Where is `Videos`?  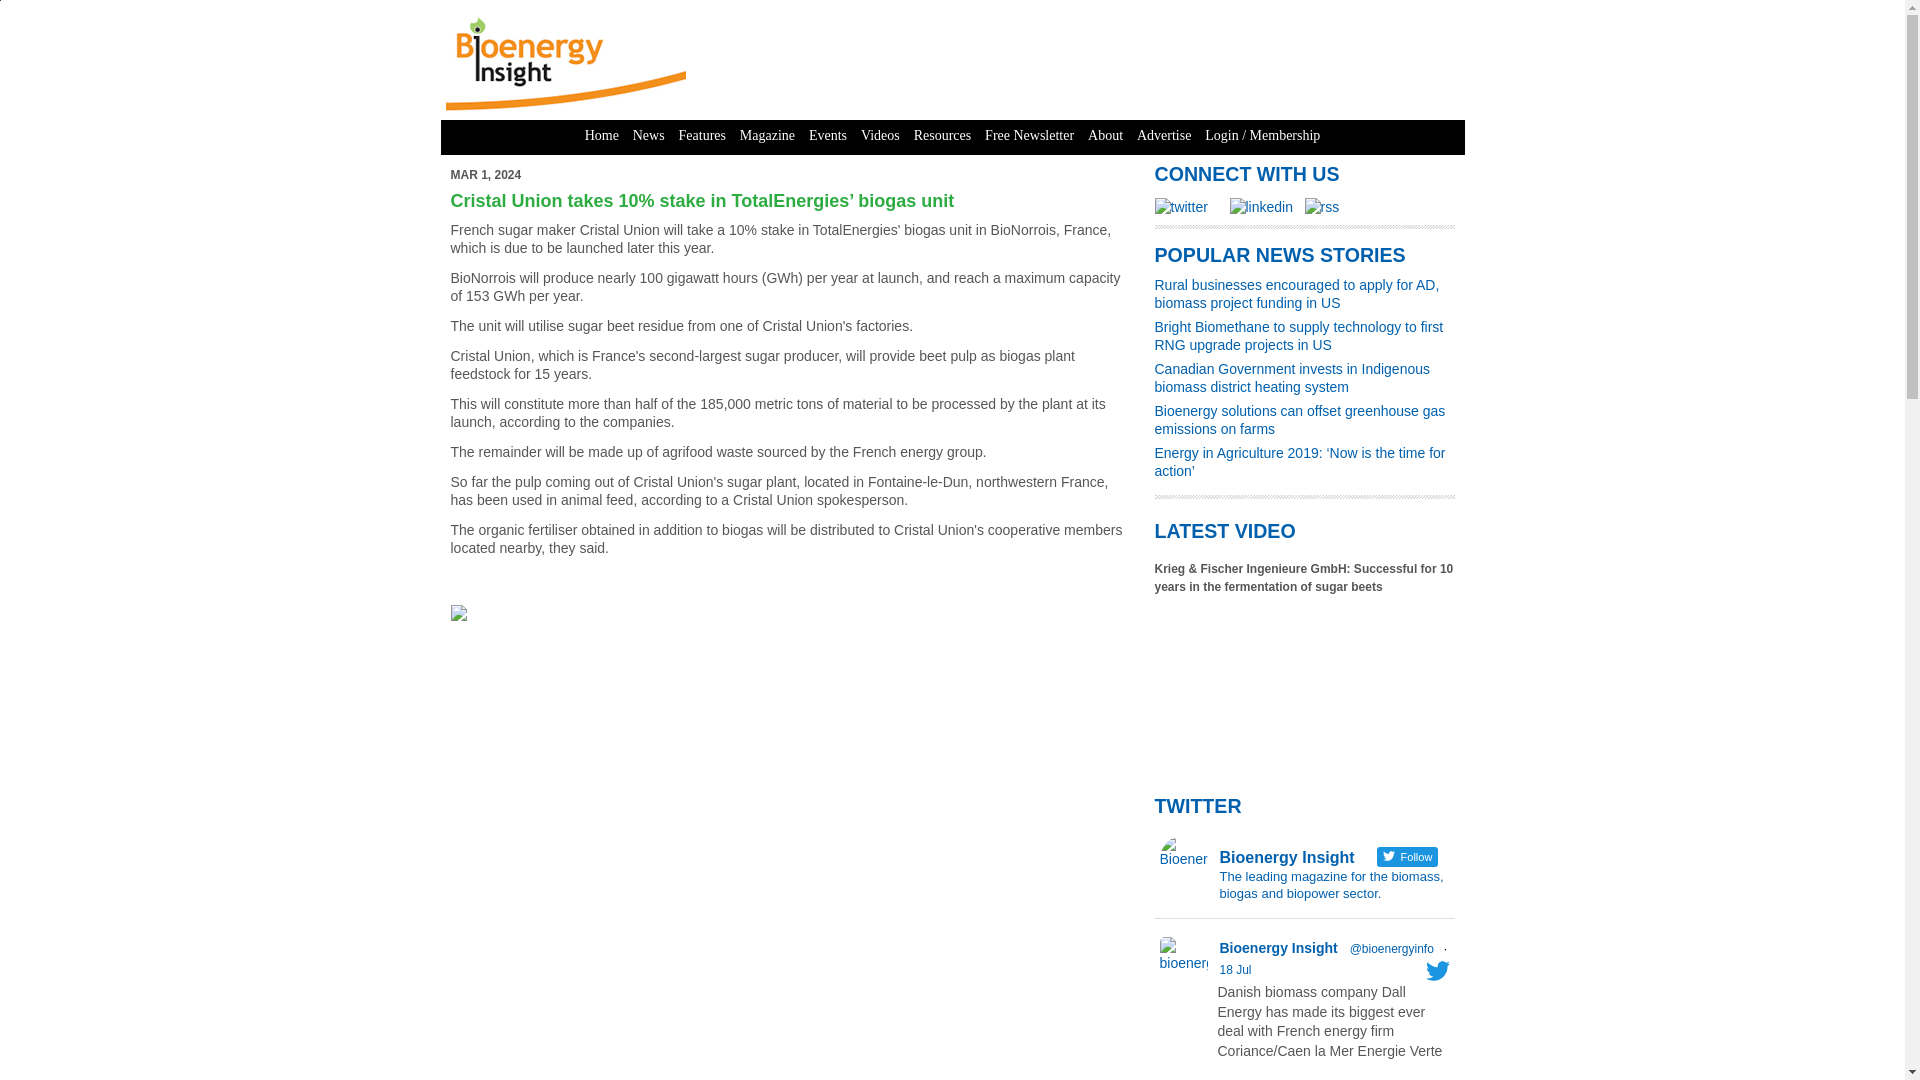 Videos is located at coordinates (880, 136).